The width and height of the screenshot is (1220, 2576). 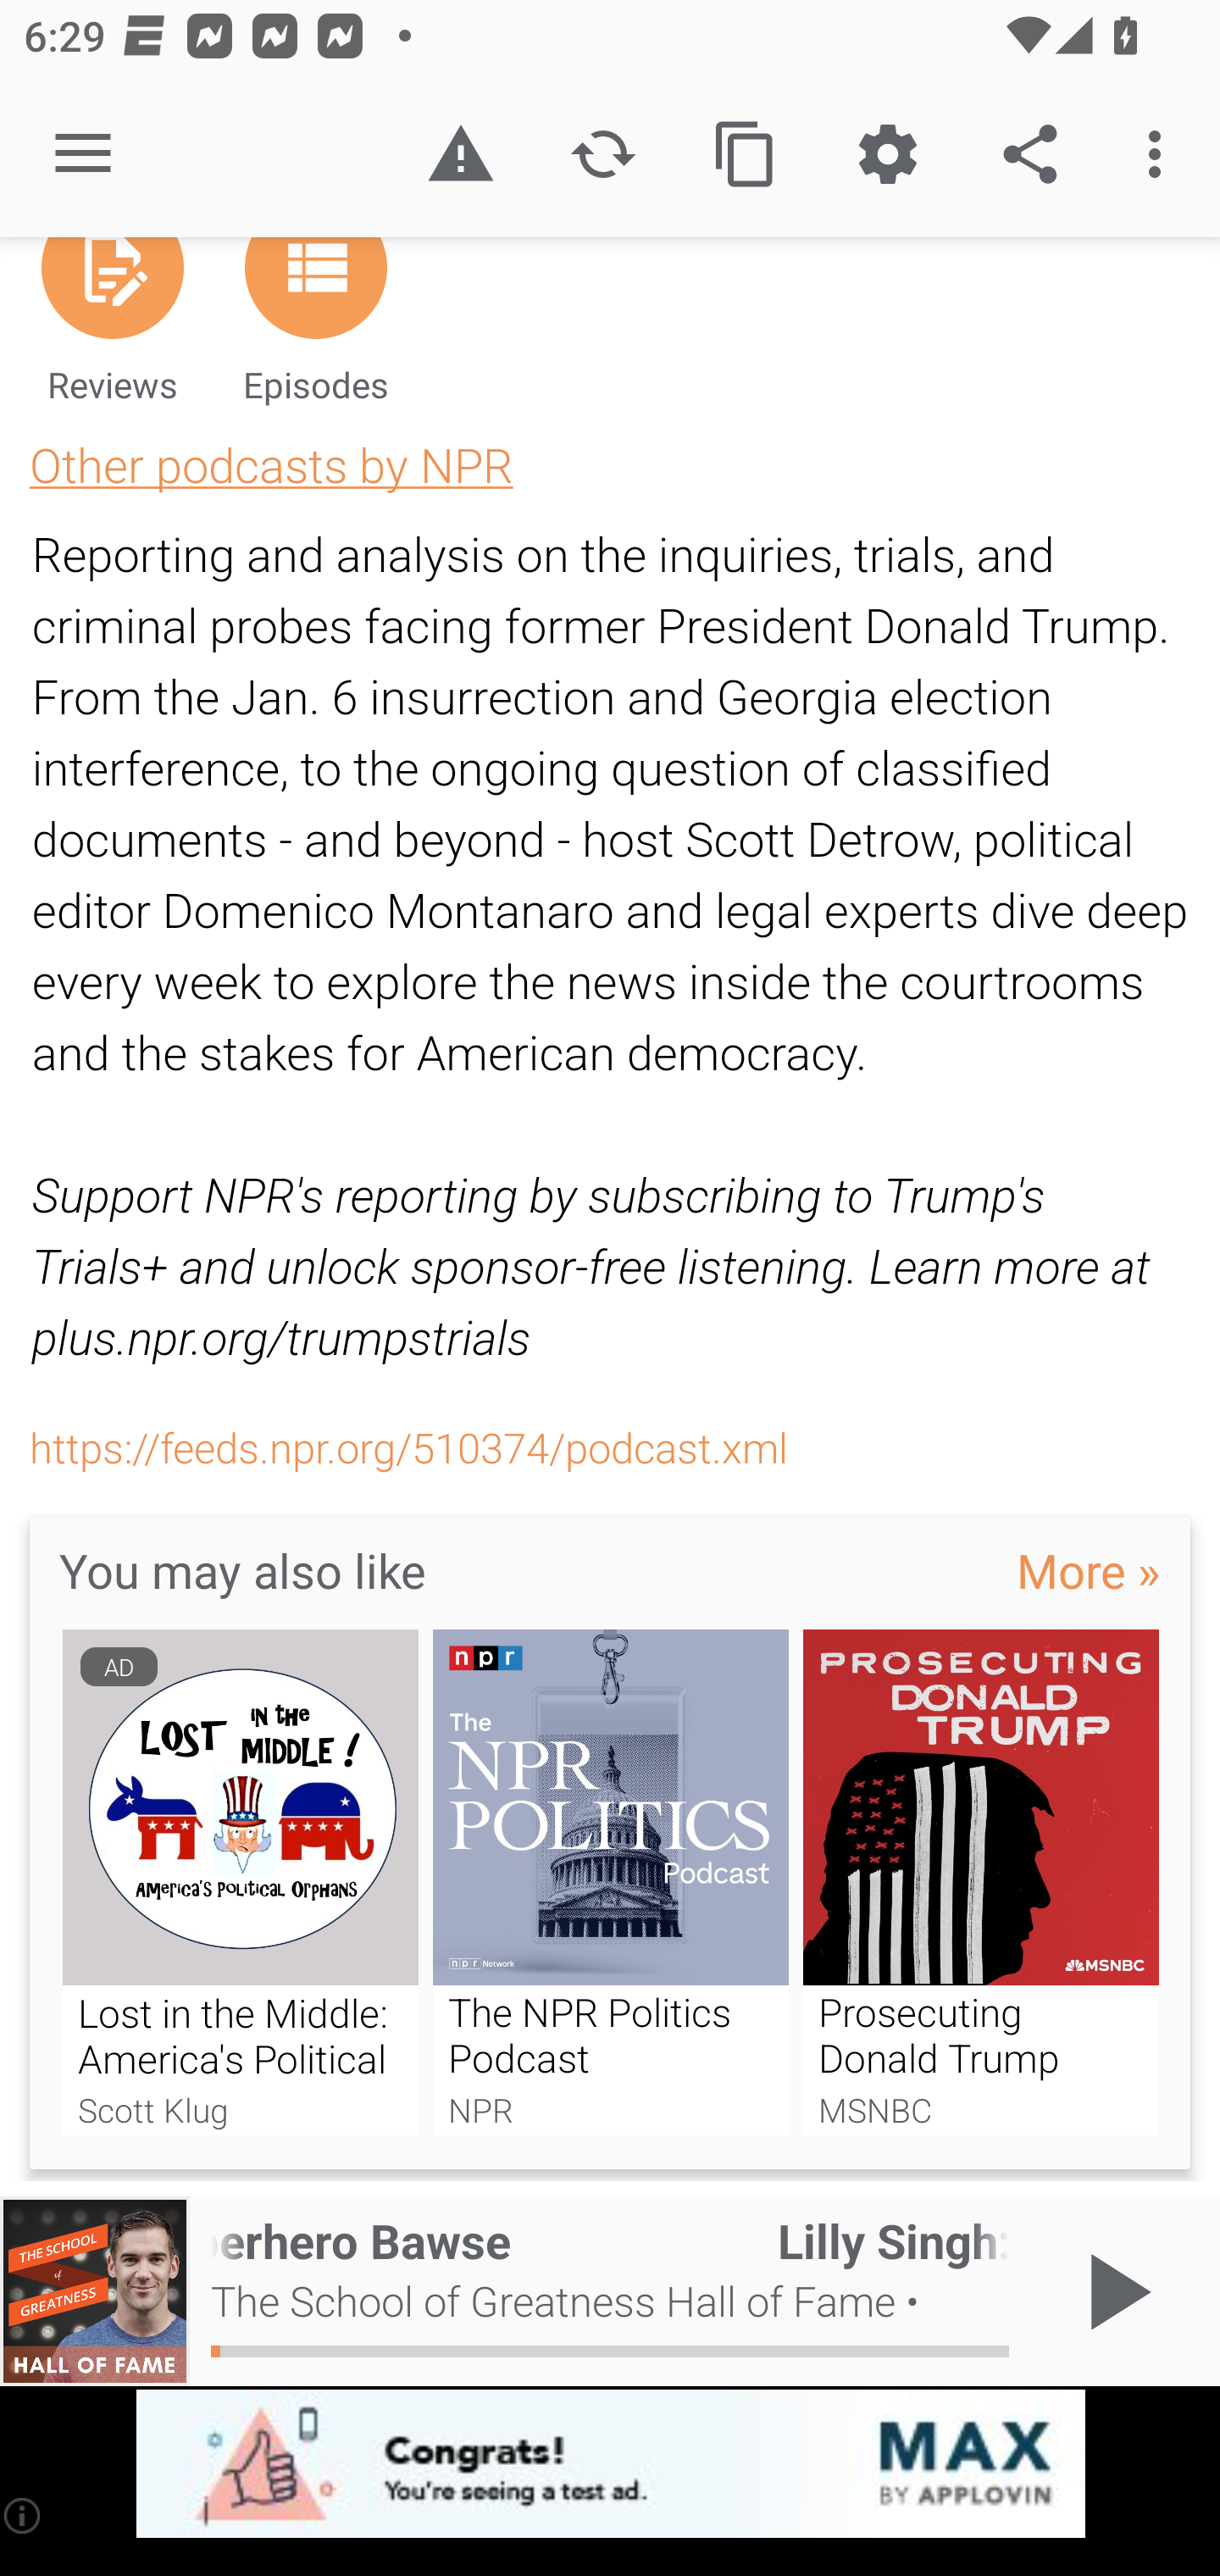 I want to click on The NPR Politics Podcast NPR, so click(x=611, y=1883).